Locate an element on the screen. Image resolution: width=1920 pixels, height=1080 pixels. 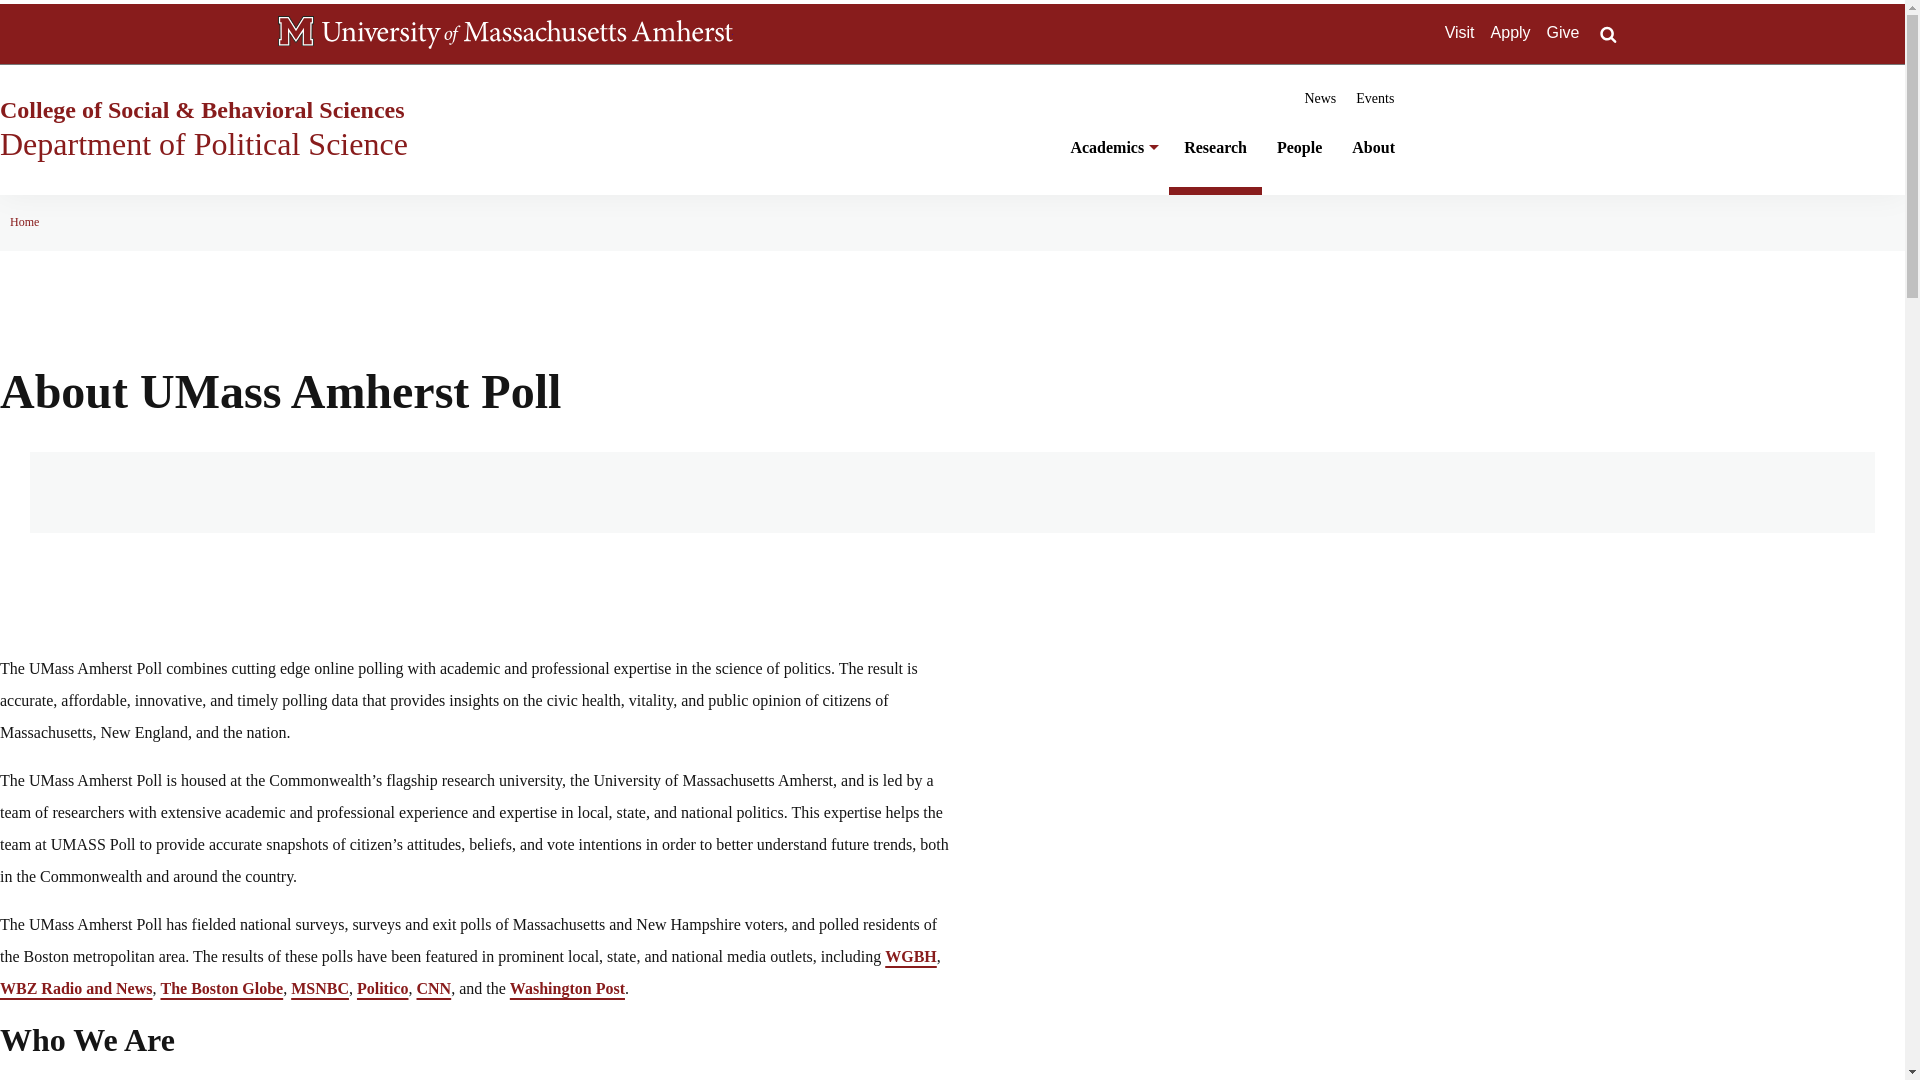
Search UMass.edu is located at coordinates (1608, 34).